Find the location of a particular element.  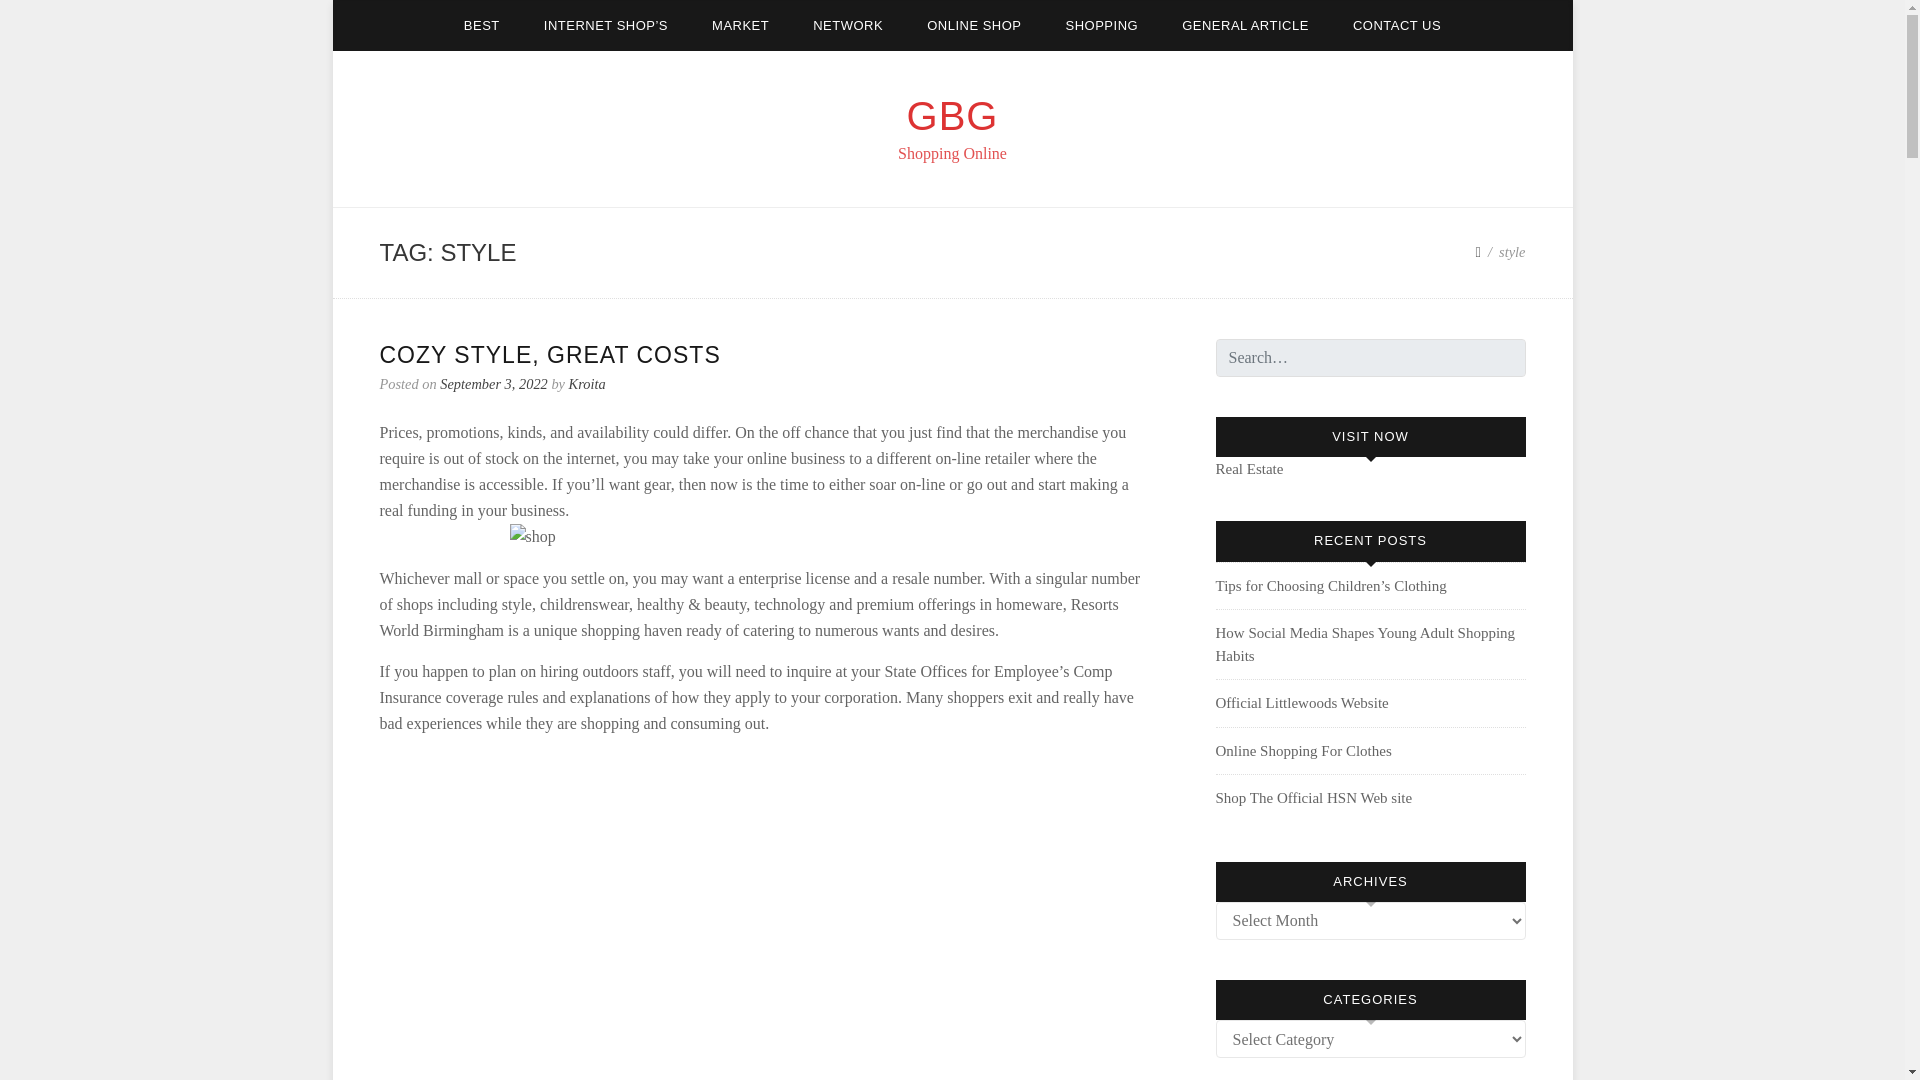

MARKET is located at coordinates (740, 25).